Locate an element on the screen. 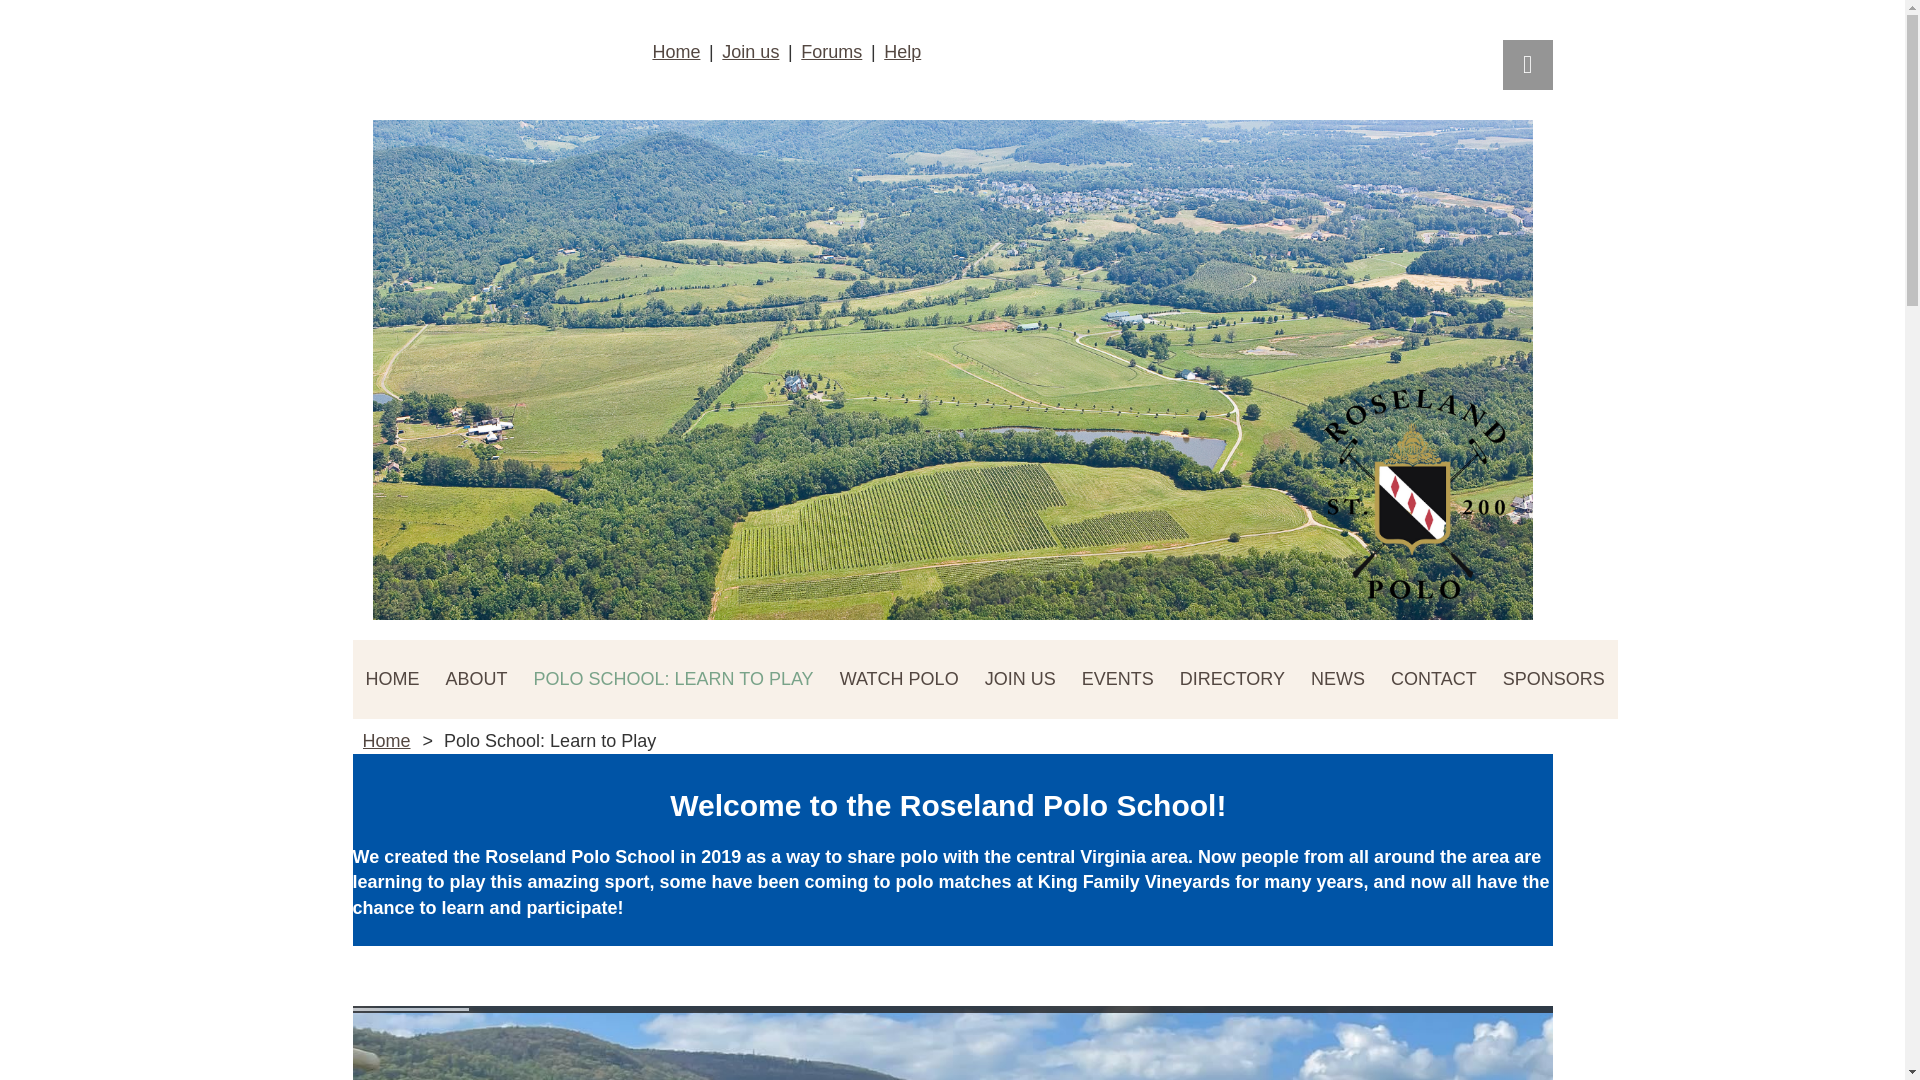 The width and height of the screenshot is (1920, 1080). NEWS is located at coordinates (1338, 680).